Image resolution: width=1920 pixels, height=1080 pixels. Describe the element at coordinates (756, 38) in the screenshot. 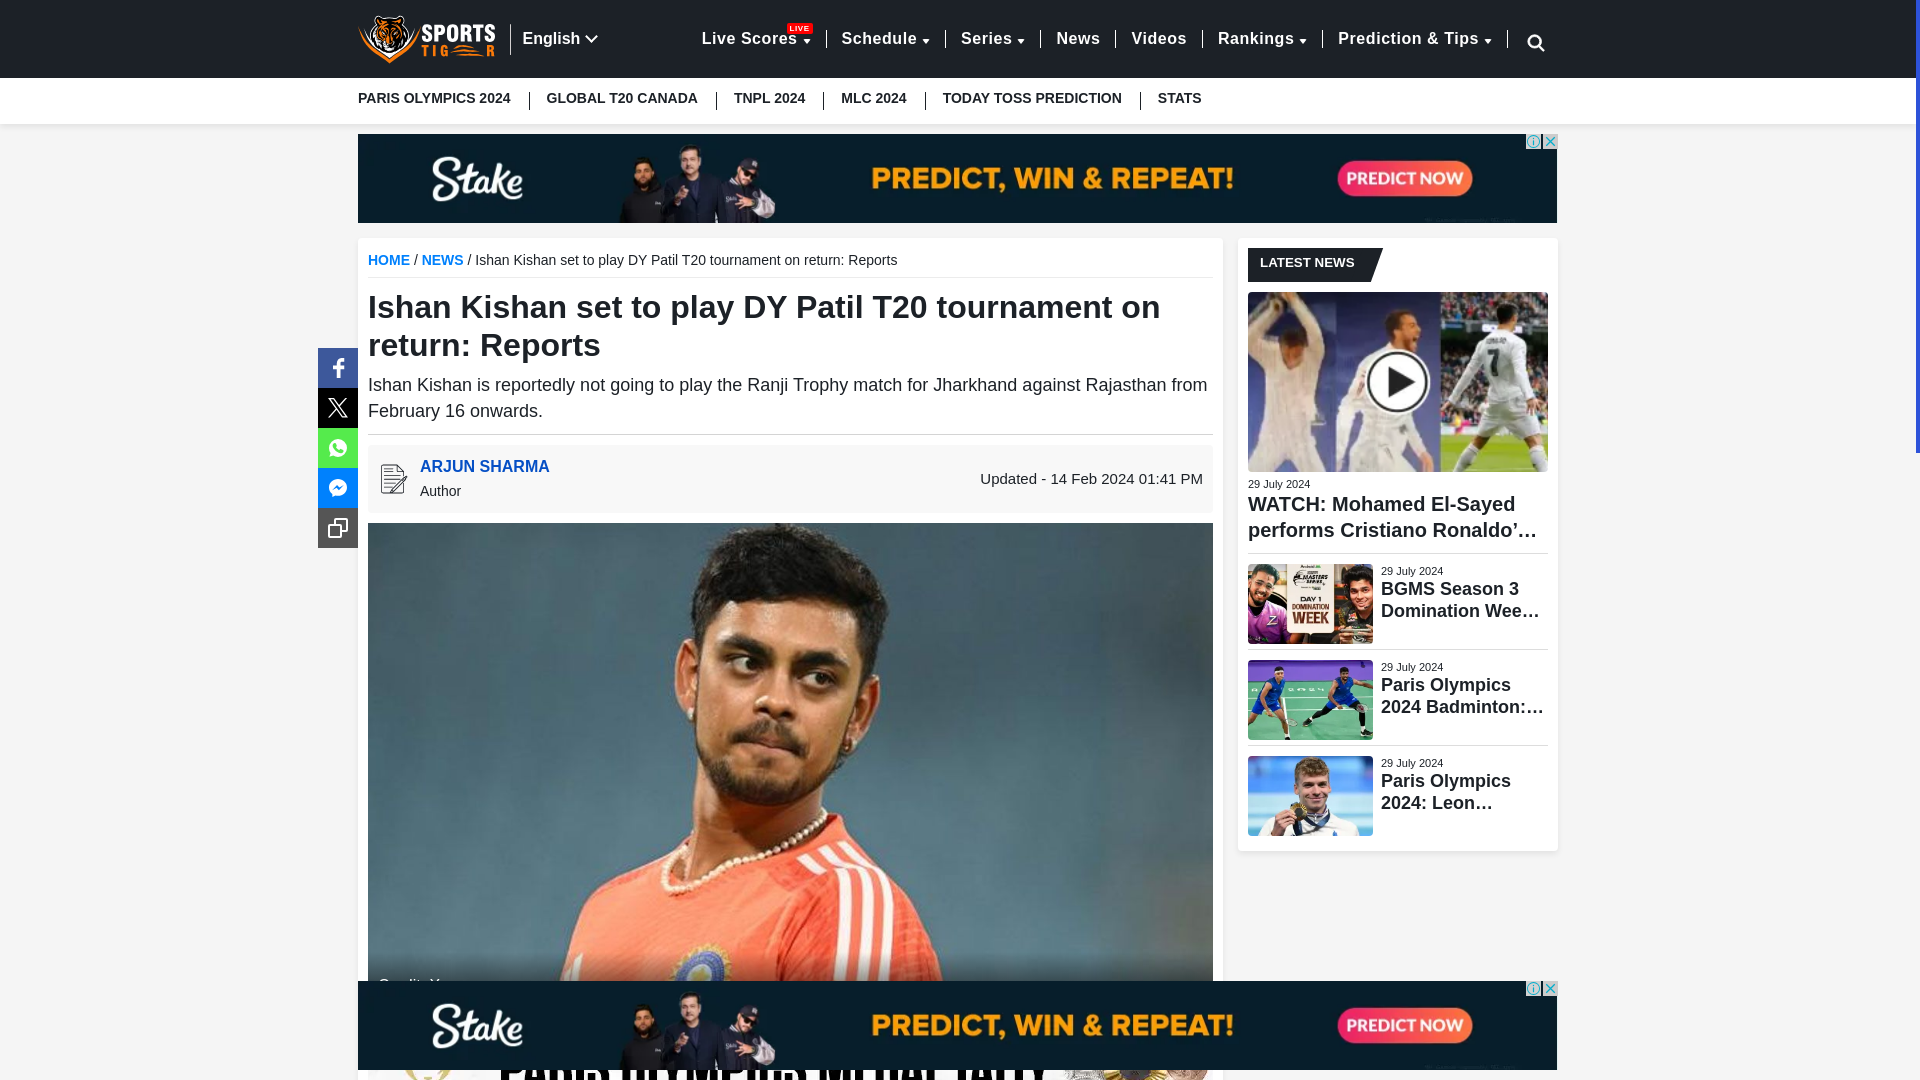

I see `Videos` at that location.